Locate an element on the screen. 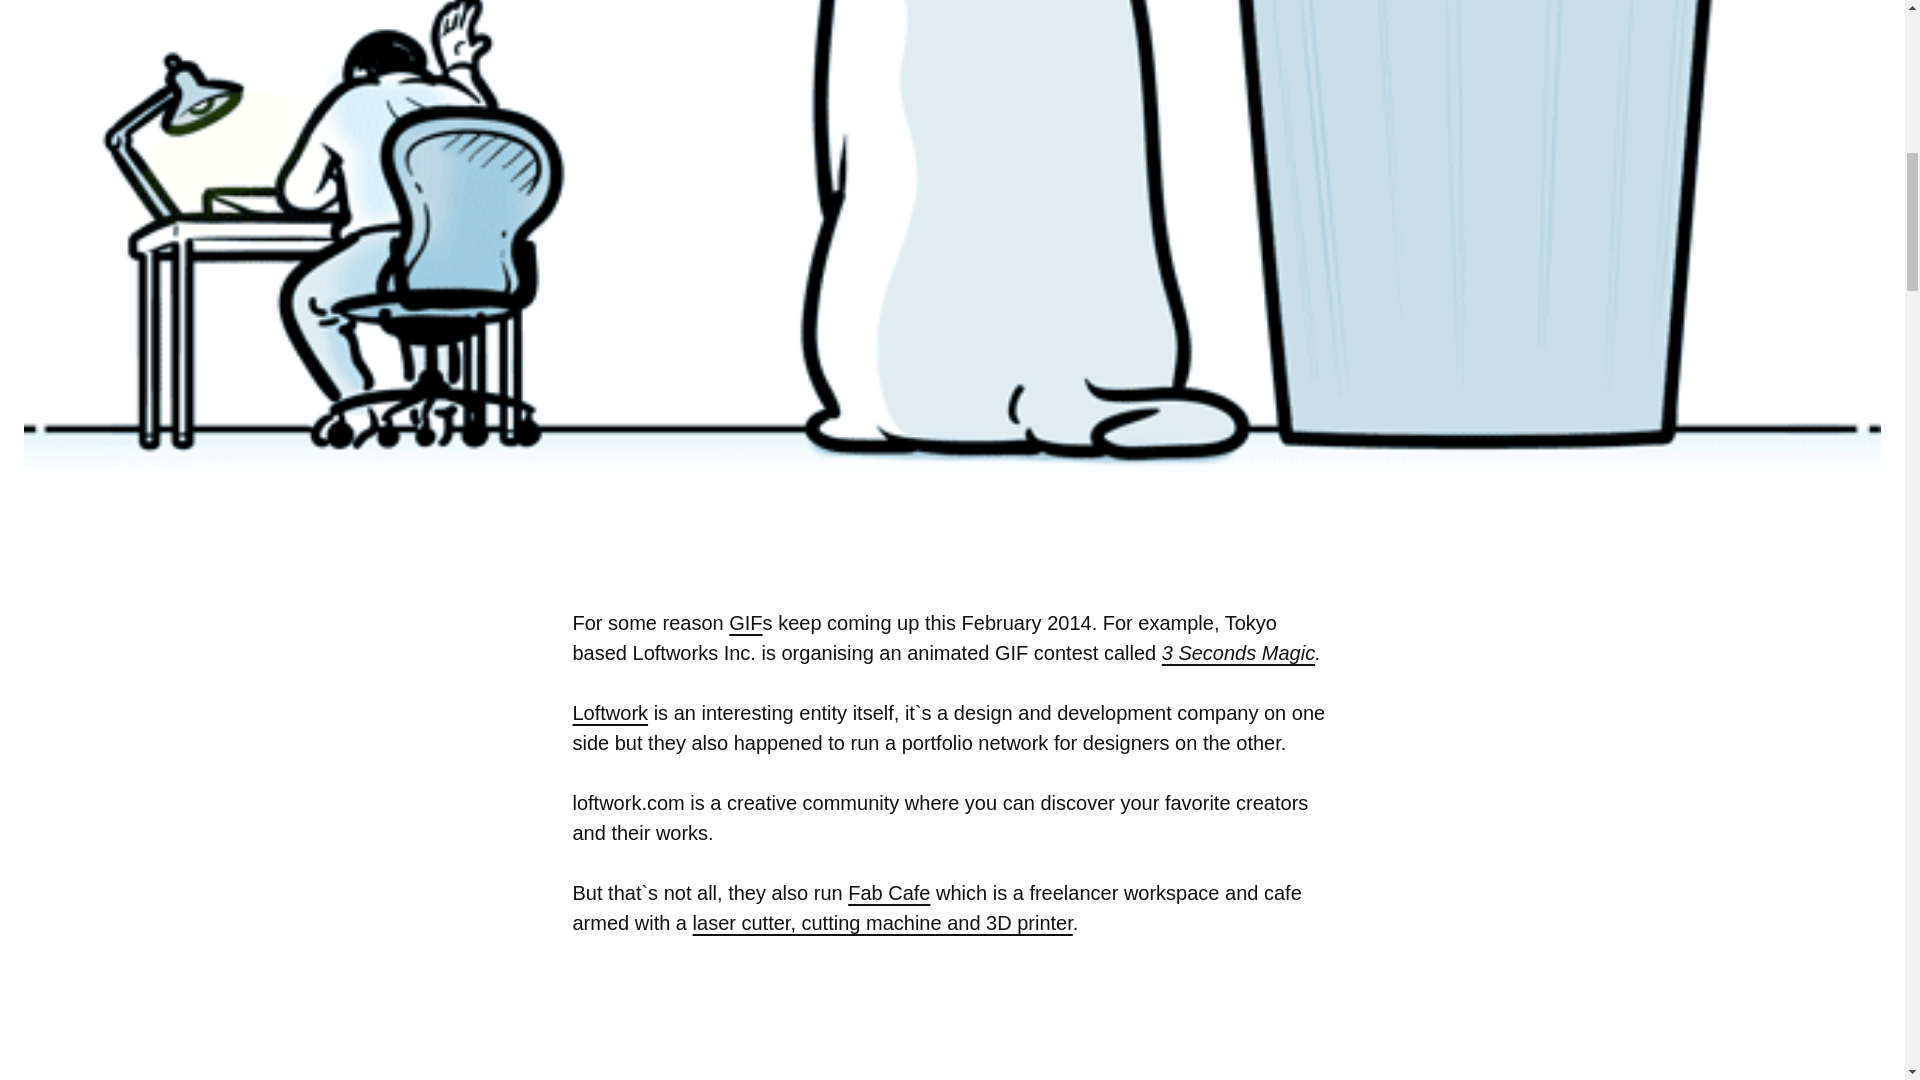 This screenshot has width=1920, height=1080. GIF is located at coordinates (746, 622).